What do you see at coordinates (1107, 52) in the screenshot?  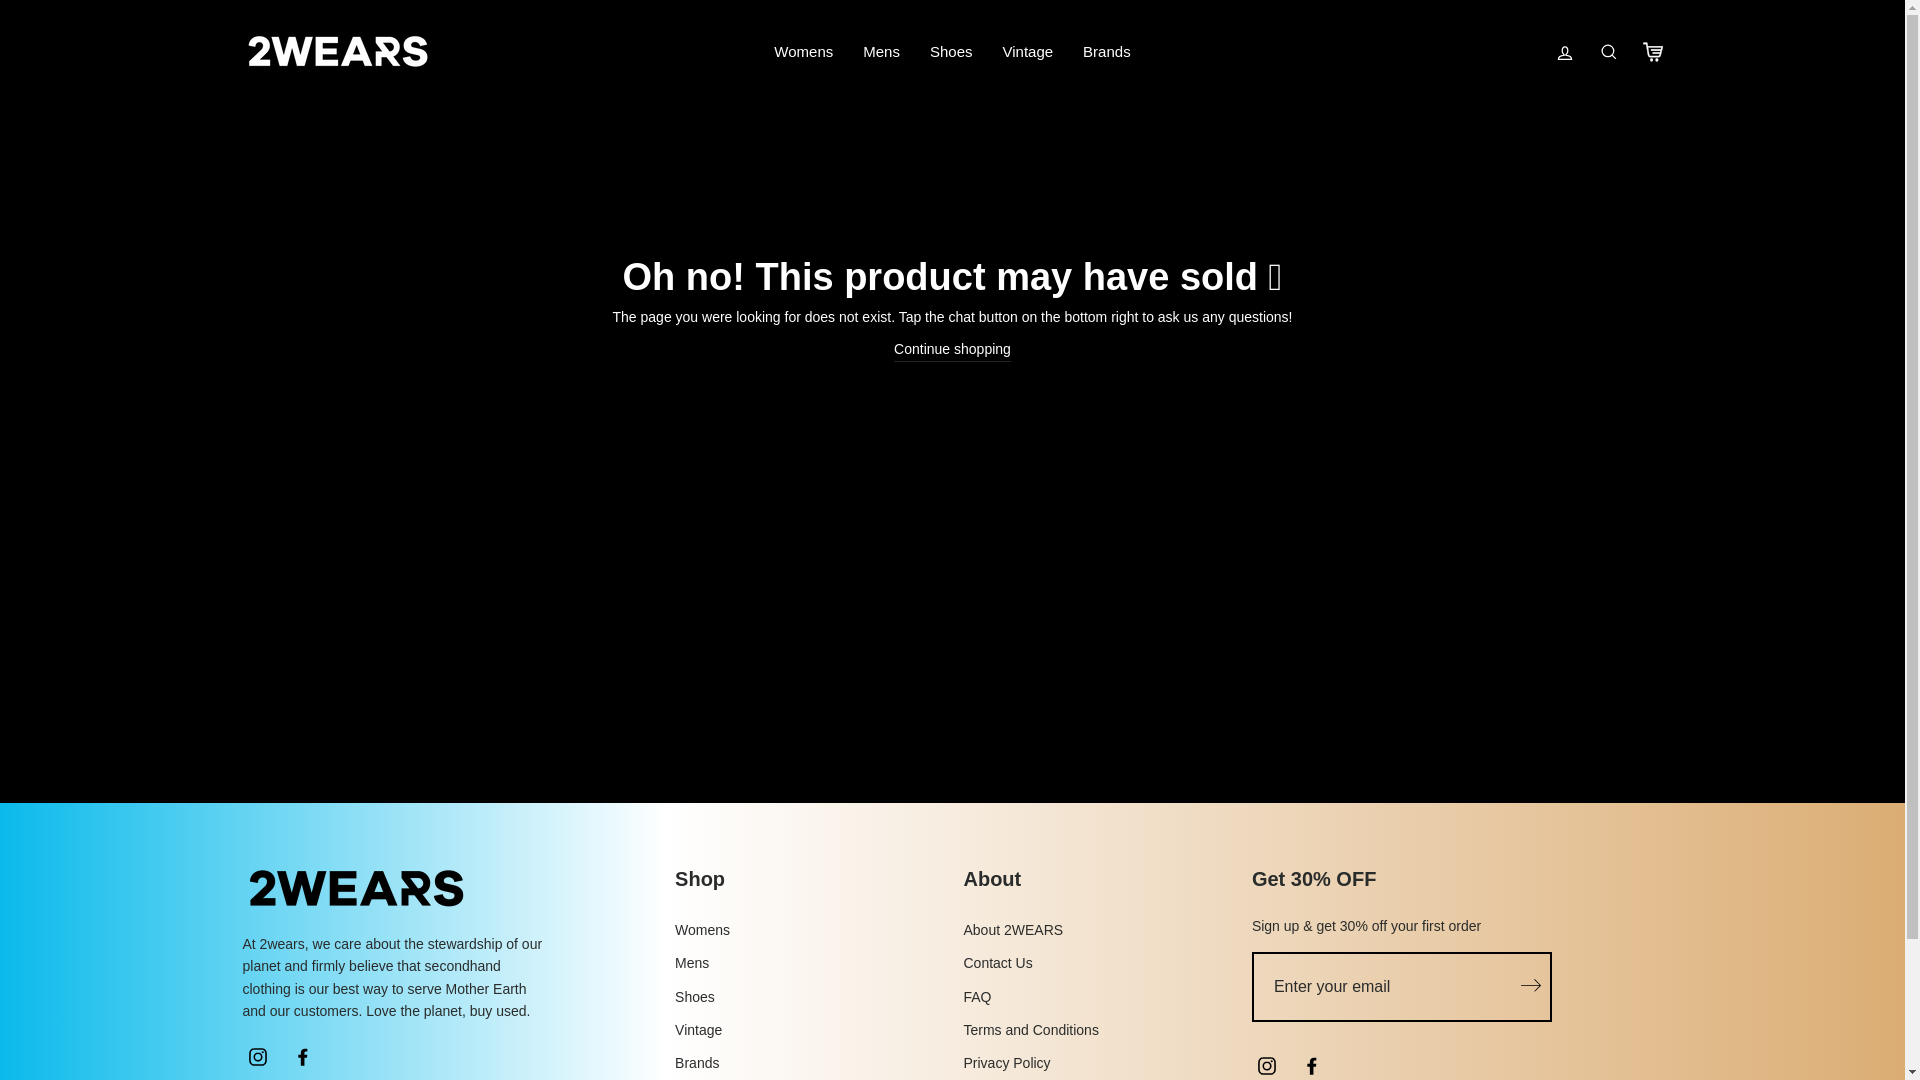 I see `Brands` at bounding box center [1107, 52].